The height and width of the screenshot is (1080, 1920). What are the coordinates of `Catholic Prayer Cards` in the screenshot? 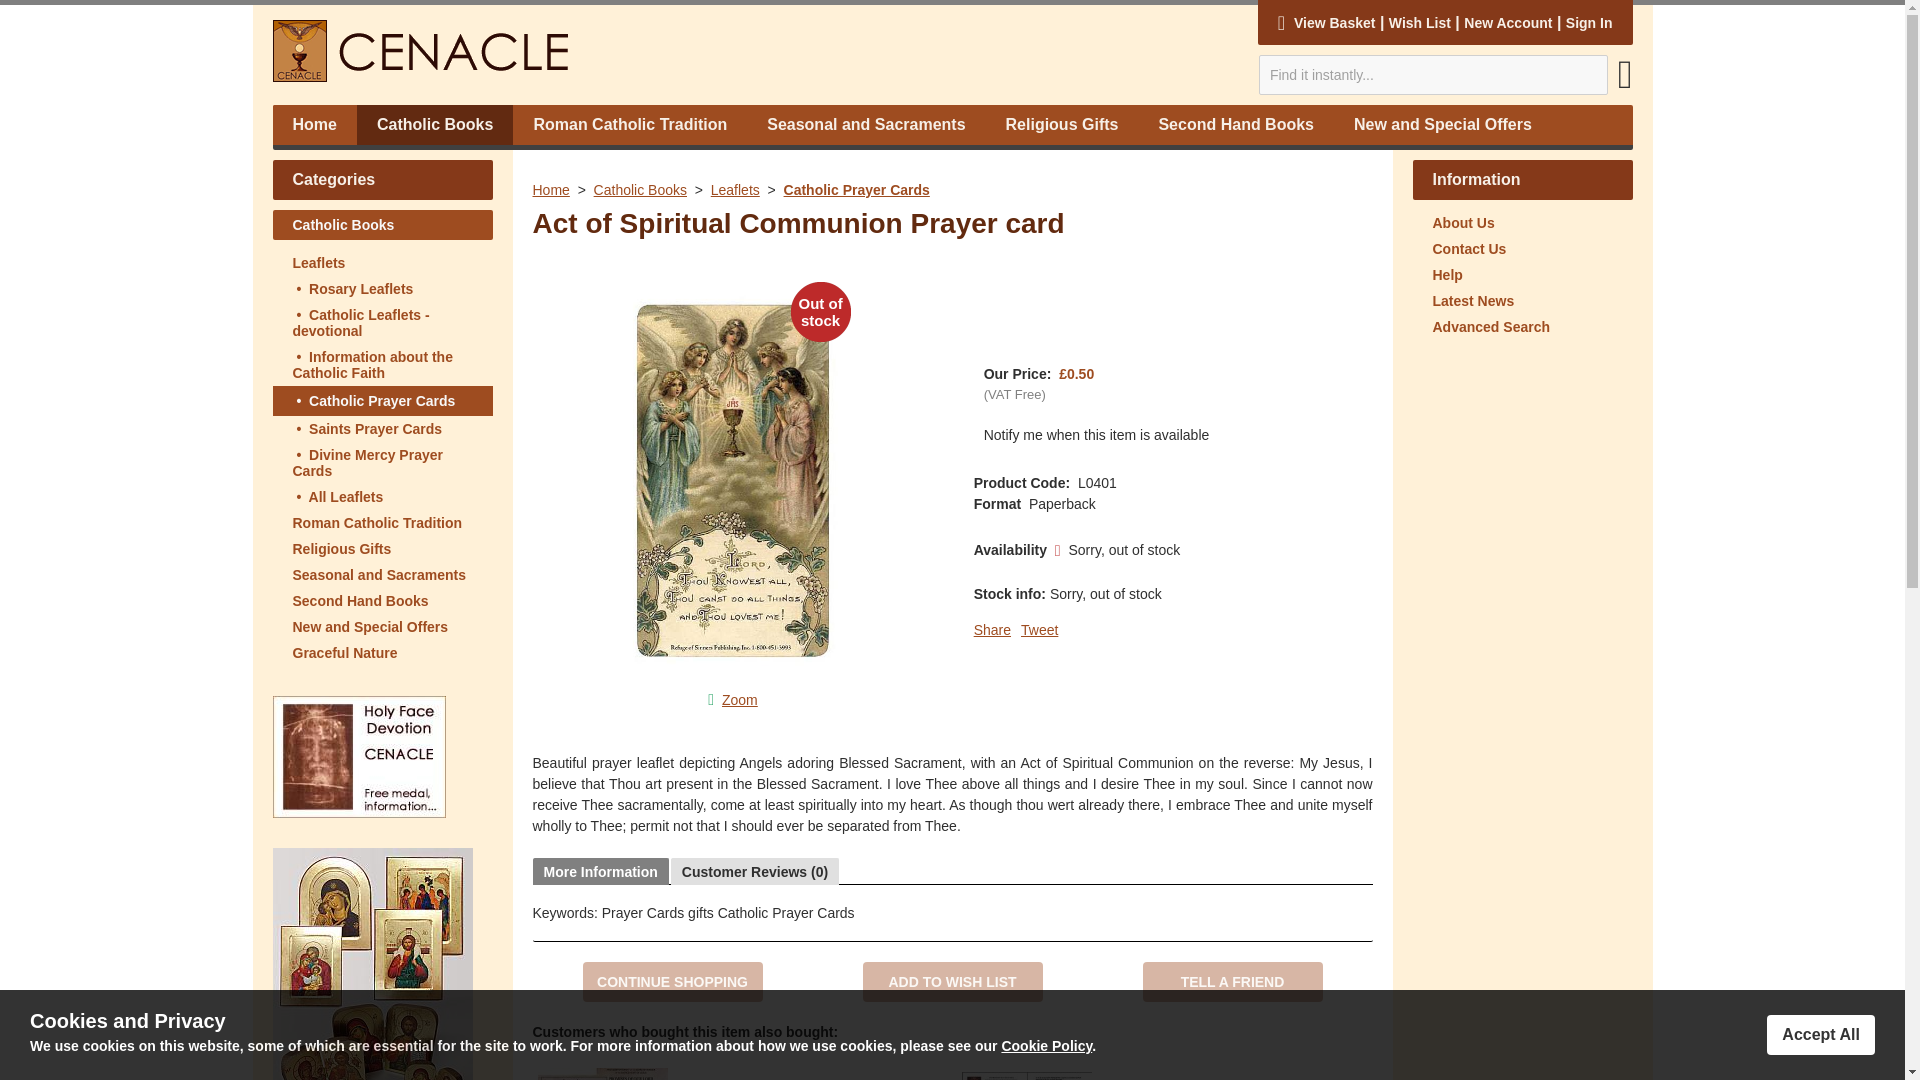 It's located at (856, 190).